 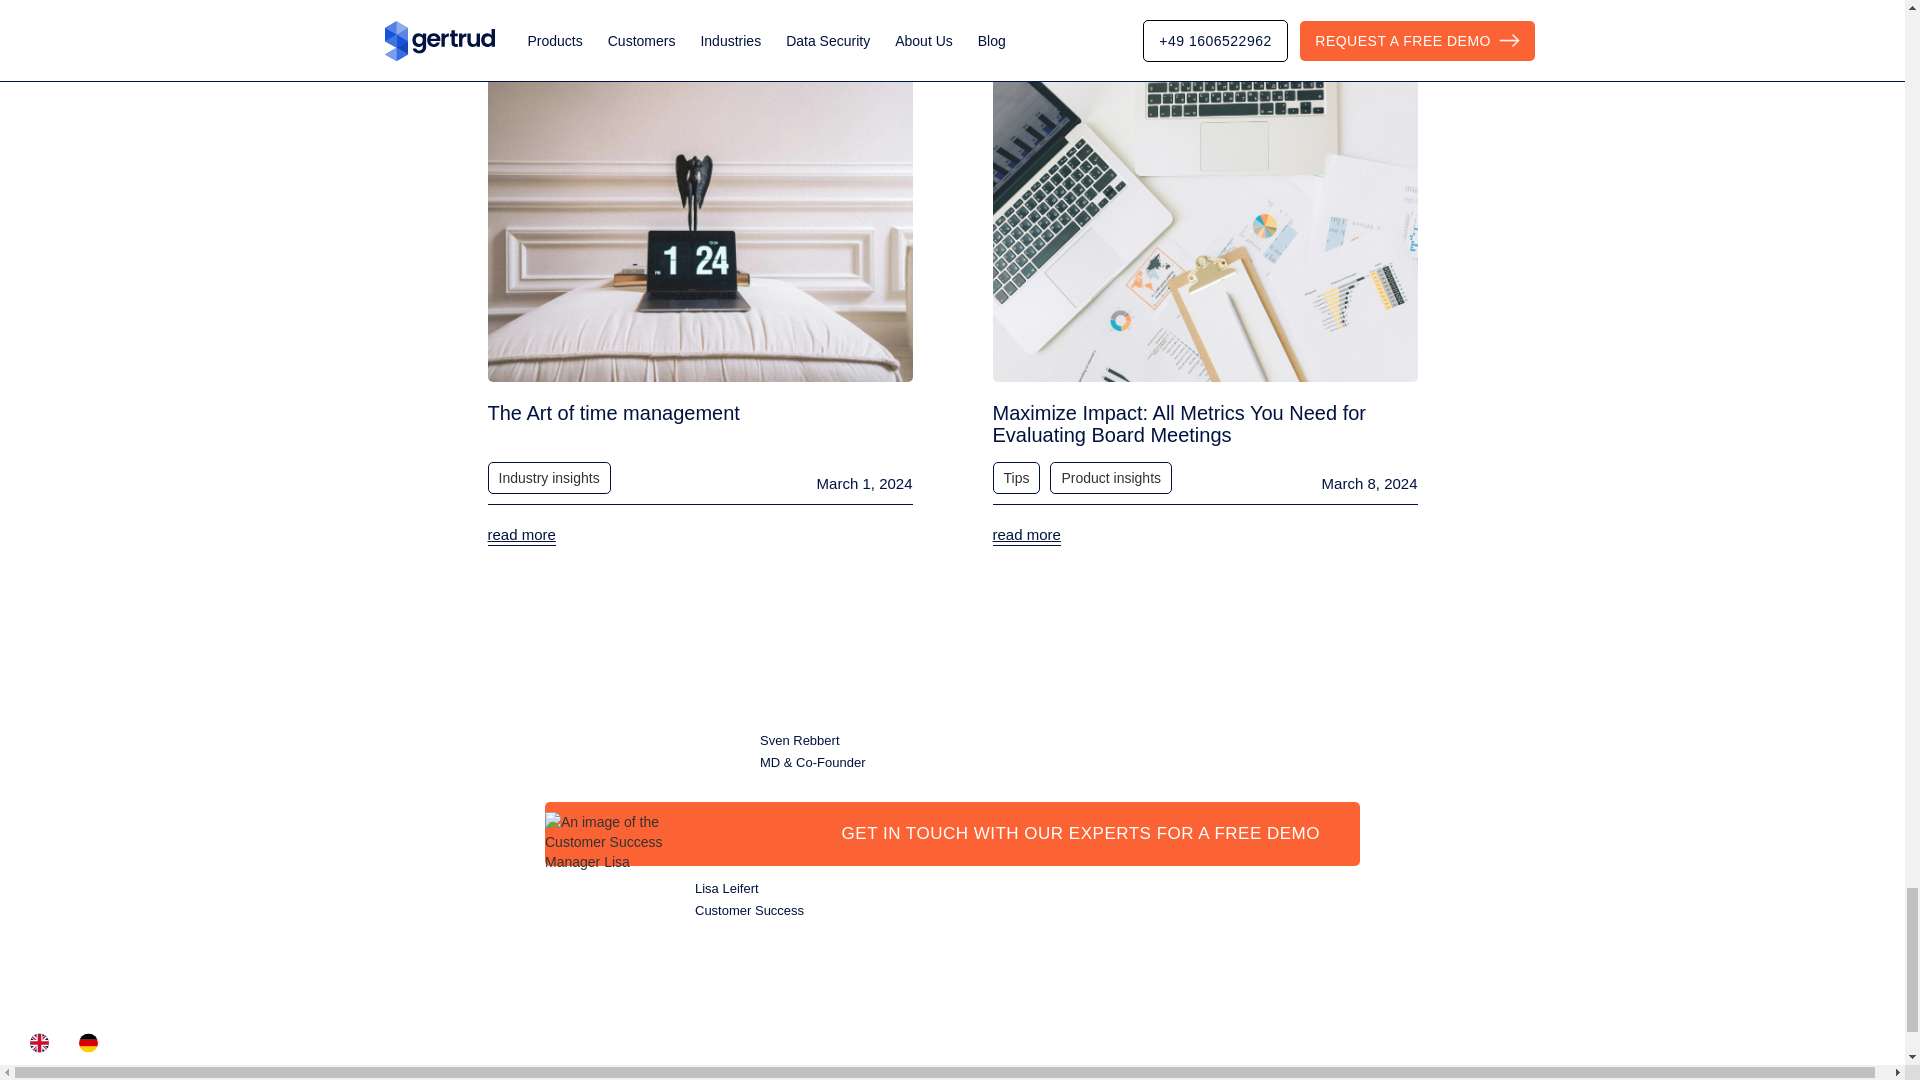 I want to click on GET IN TOUCH WITH OUR EXPERTS FOR A FREE DEMO, so click(x=952, y=834).